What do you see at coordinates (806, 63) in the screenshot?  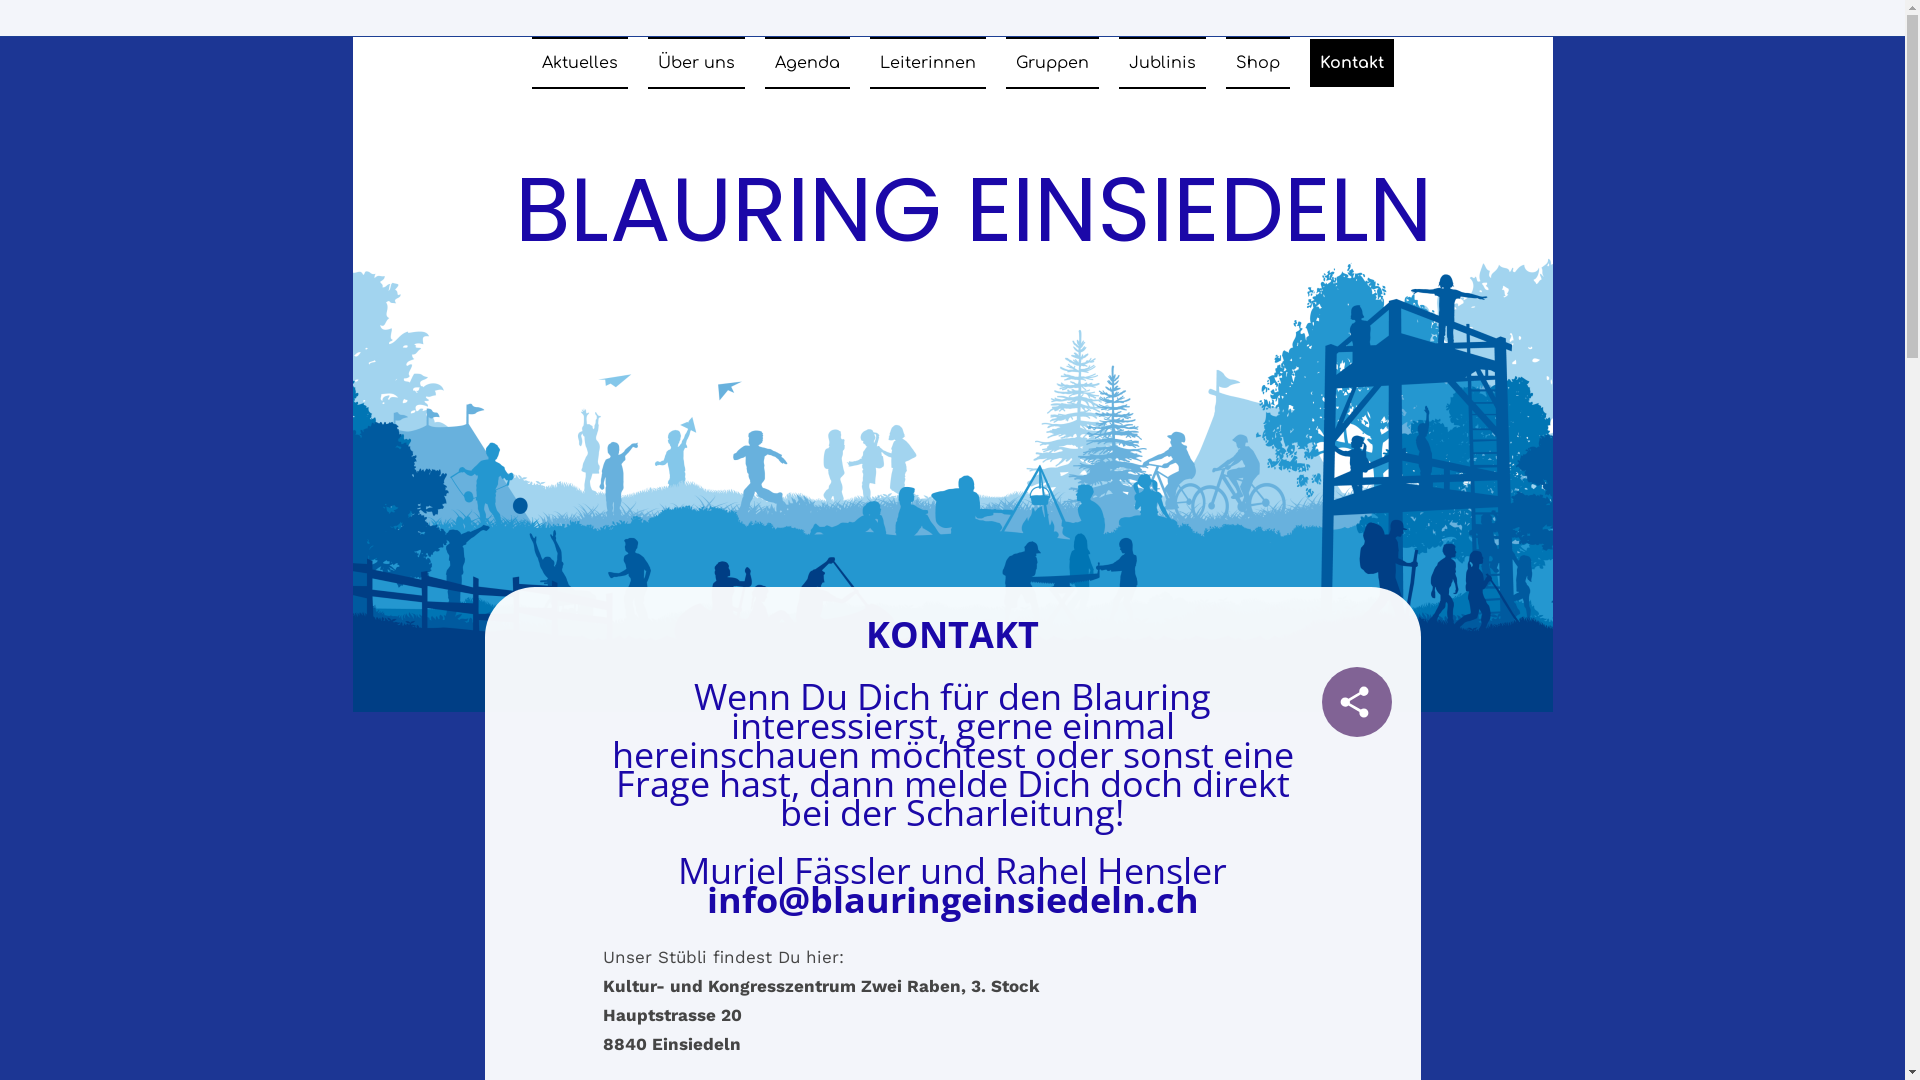 I see `Agenda` at bounding box center [806, 63].